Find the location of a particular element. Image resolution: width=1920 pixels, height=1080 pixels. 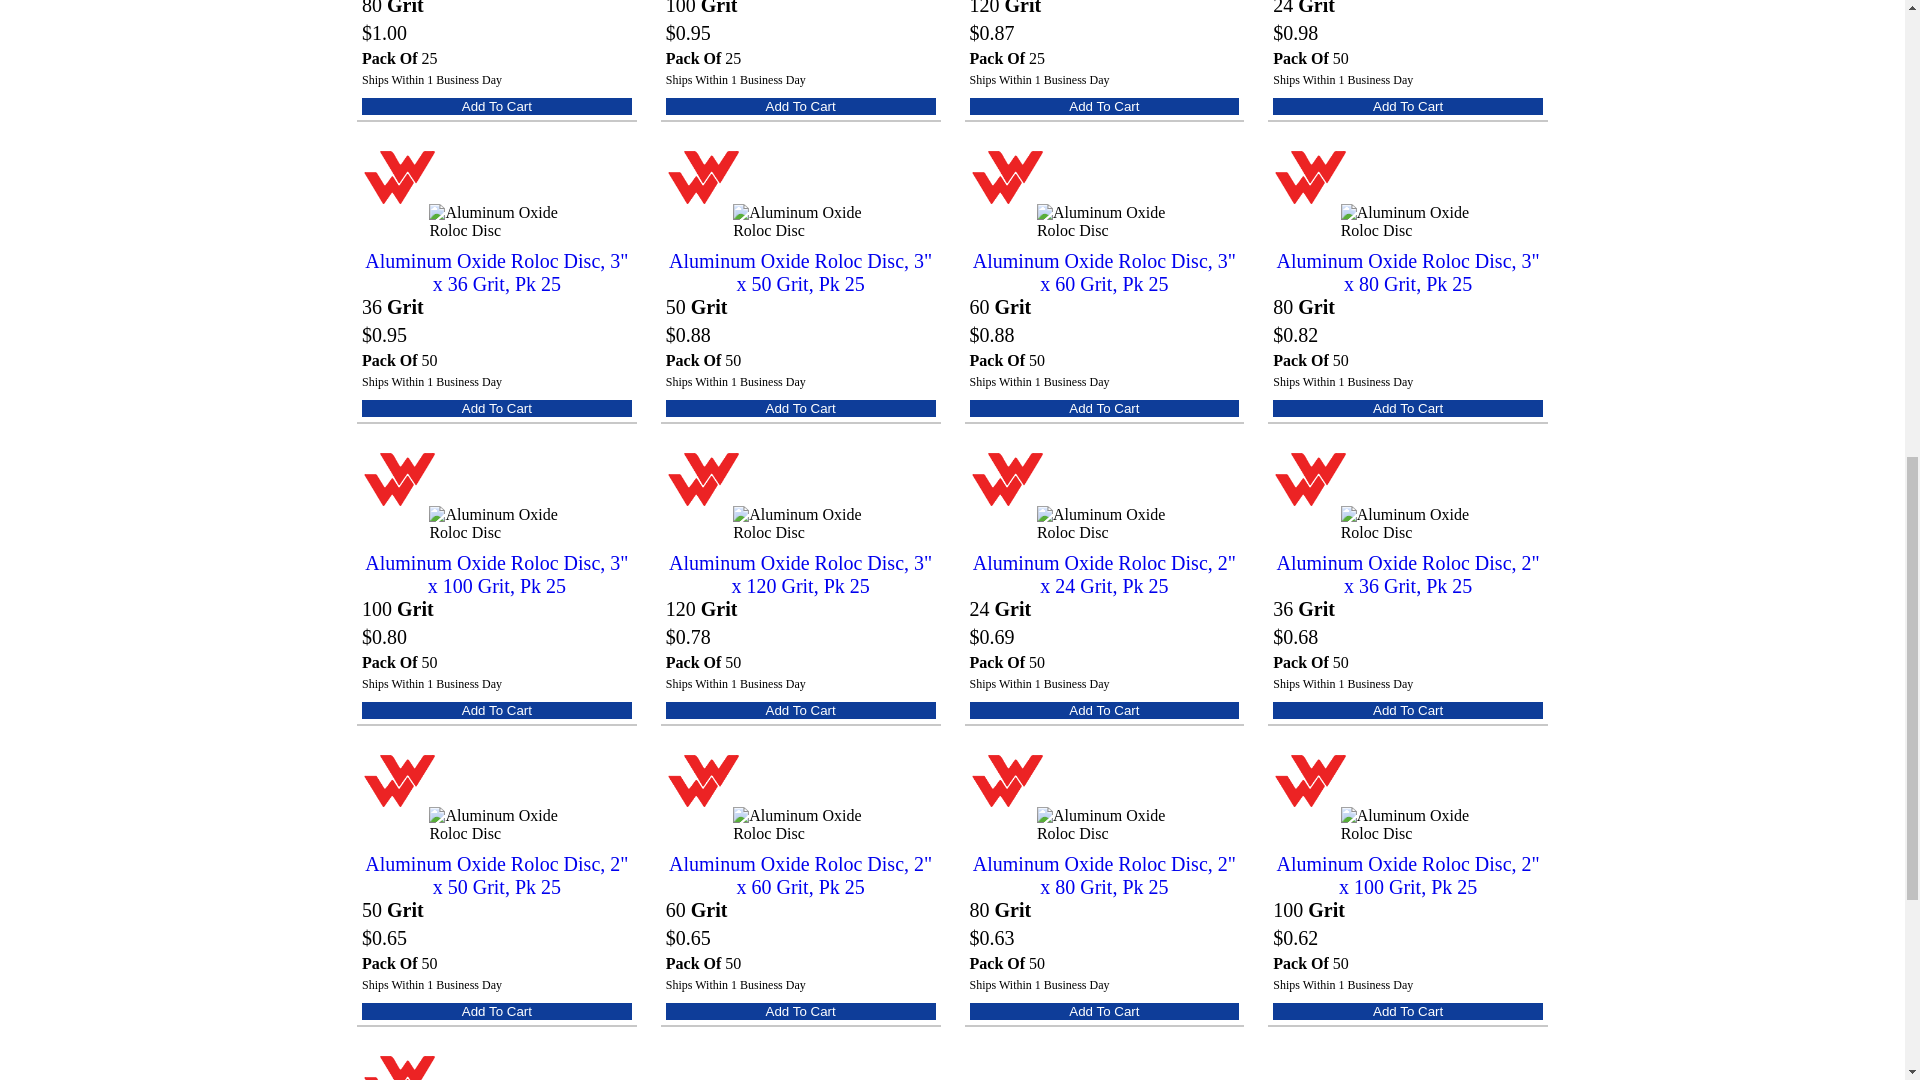

Add To Cart is located at coordinates (801, 106).